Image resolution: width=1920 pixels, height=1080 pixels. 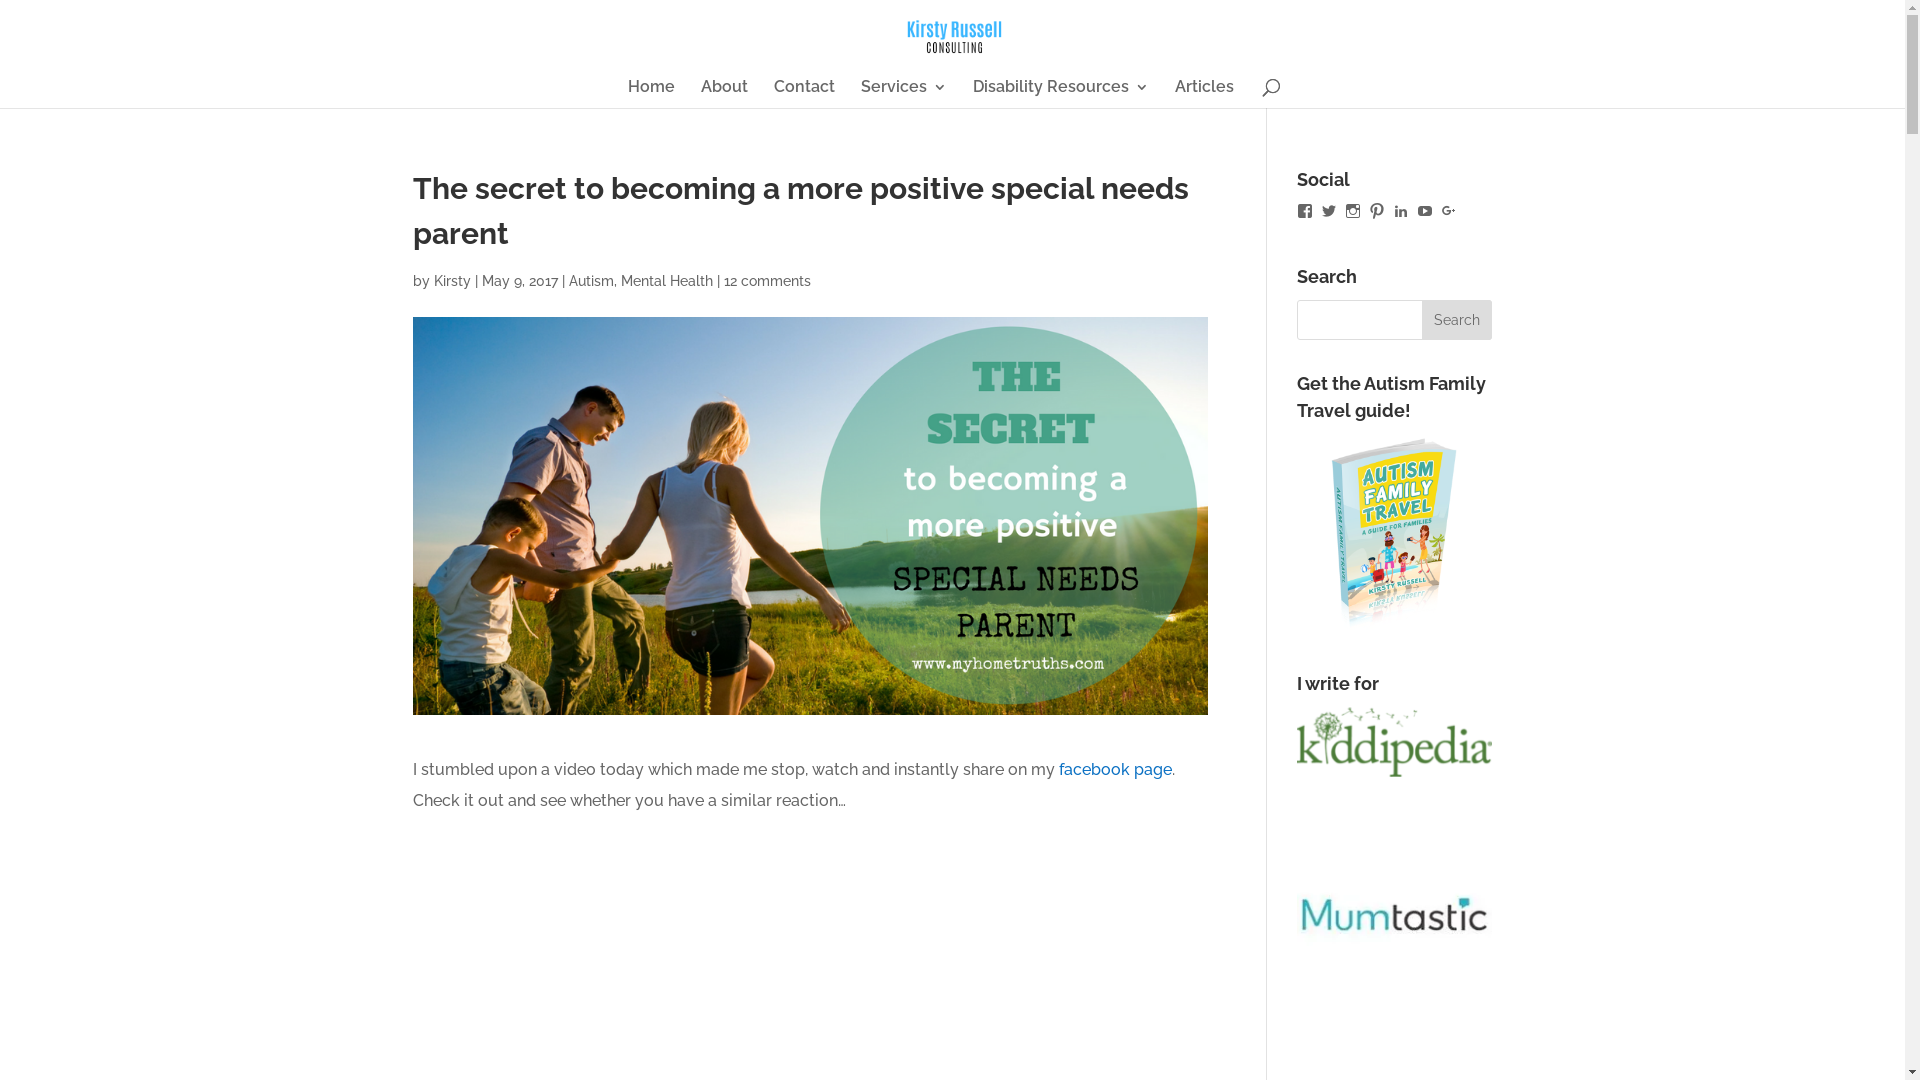 I want to click on YouTube, so click(x=1425, y=211).